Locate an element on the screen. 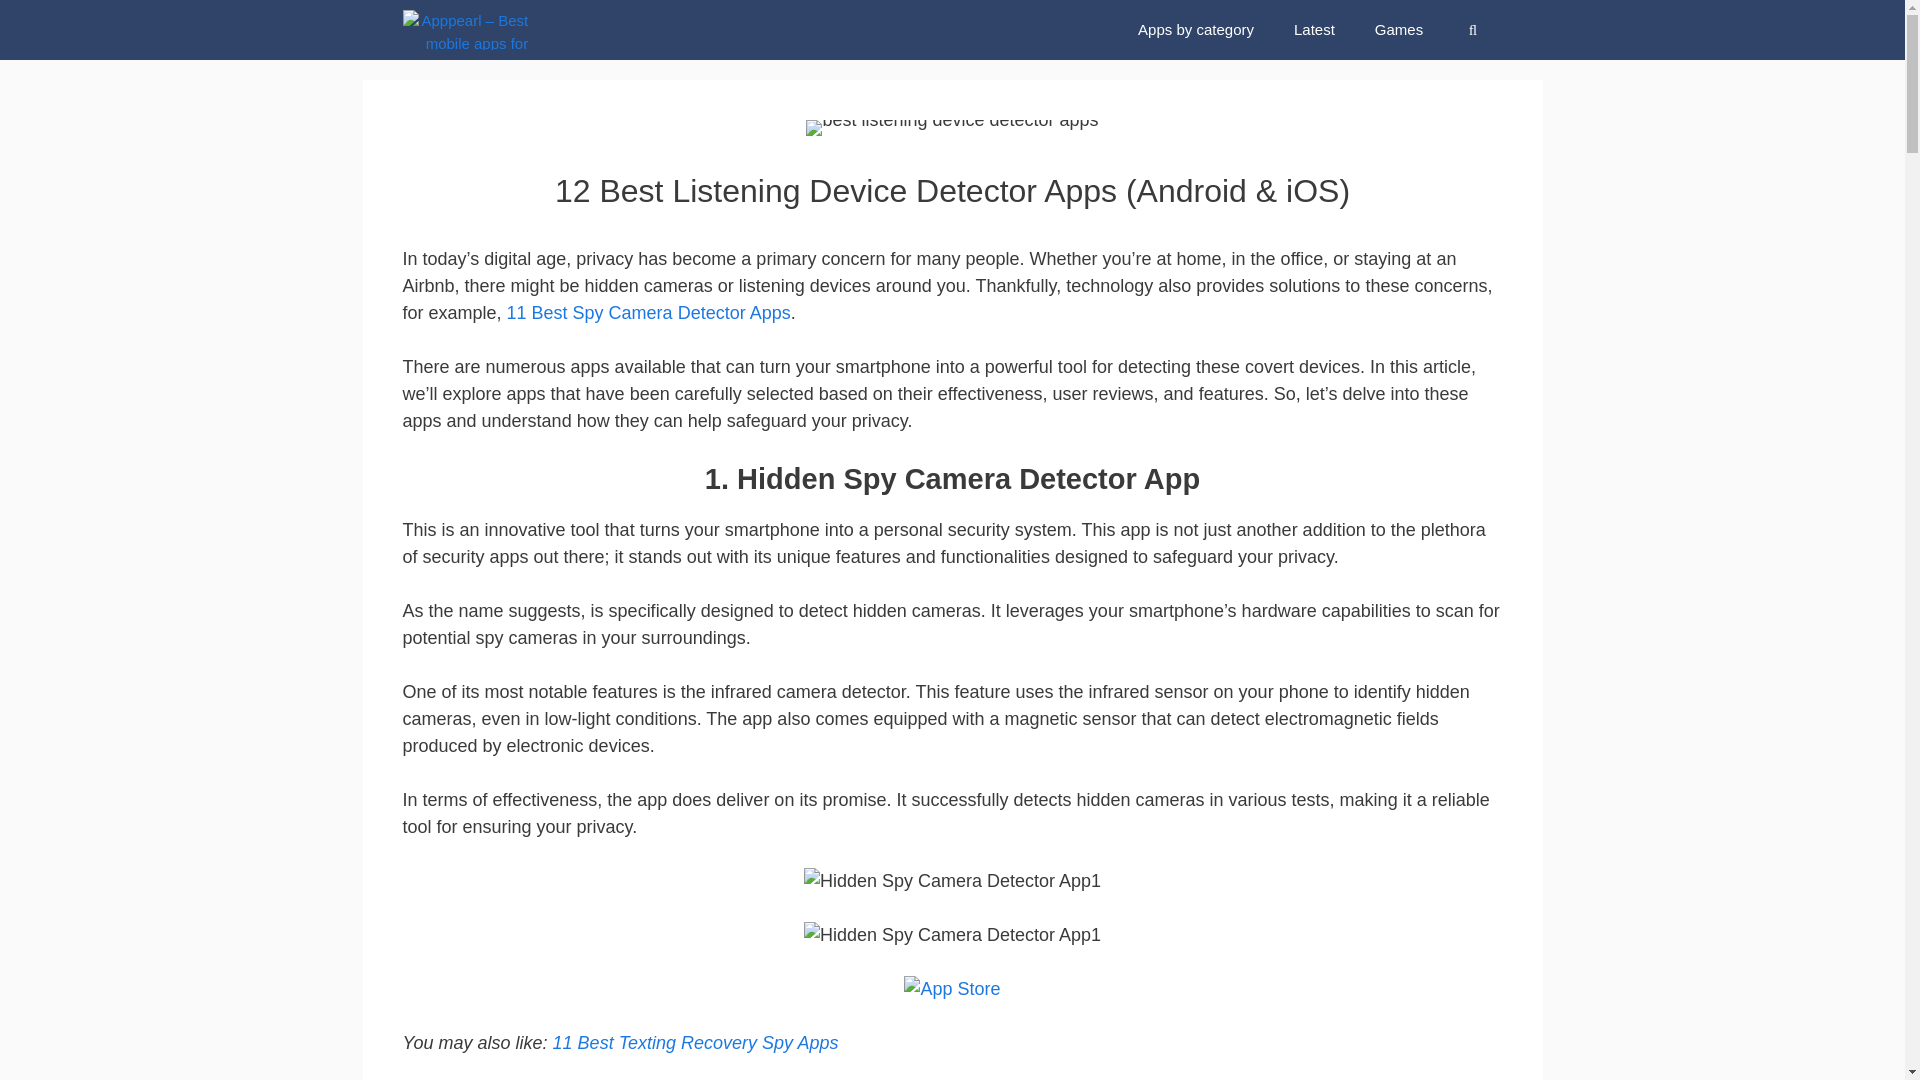  11 Best Spy Camera Detector Apps is located at coordinates (648, 312).